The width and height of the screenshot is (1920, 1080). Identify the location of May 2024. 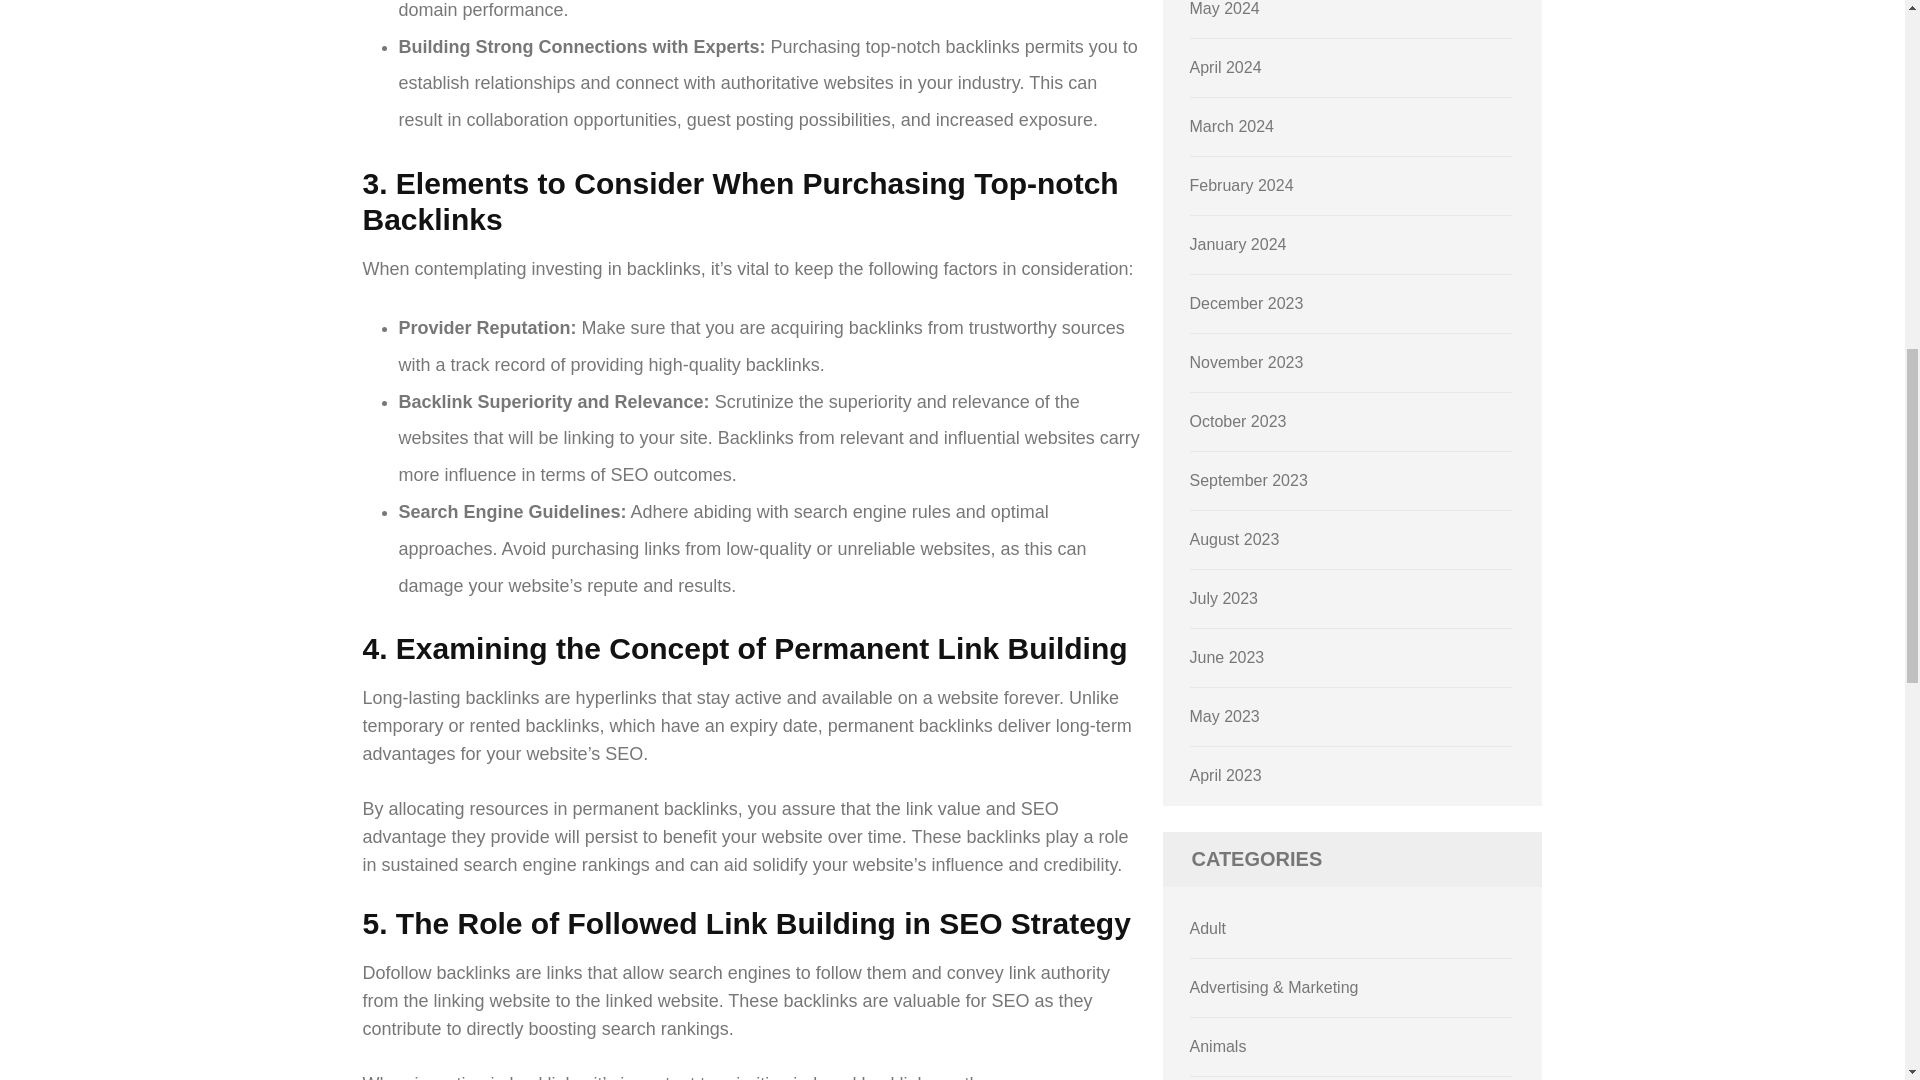
(1224, 8).